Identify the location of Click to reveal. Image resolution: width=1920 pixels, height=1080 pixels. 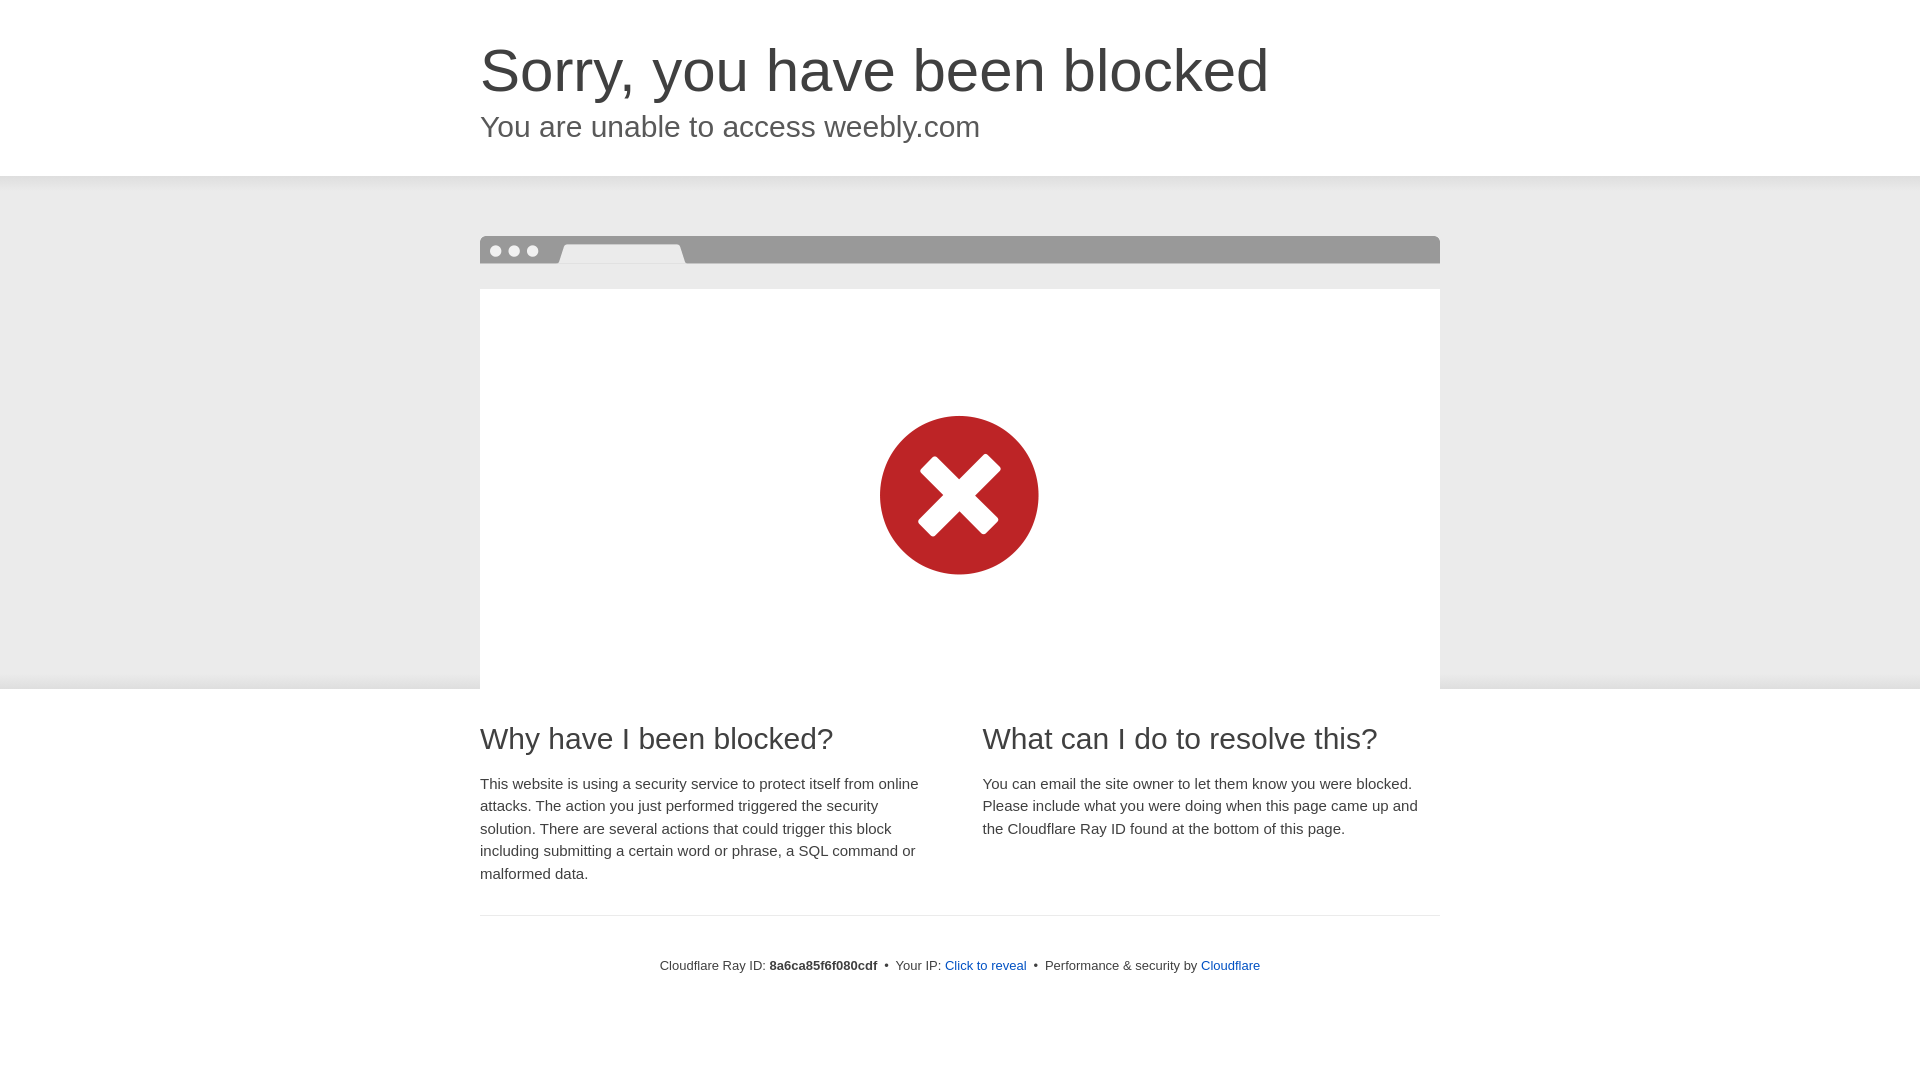
(986, 966).